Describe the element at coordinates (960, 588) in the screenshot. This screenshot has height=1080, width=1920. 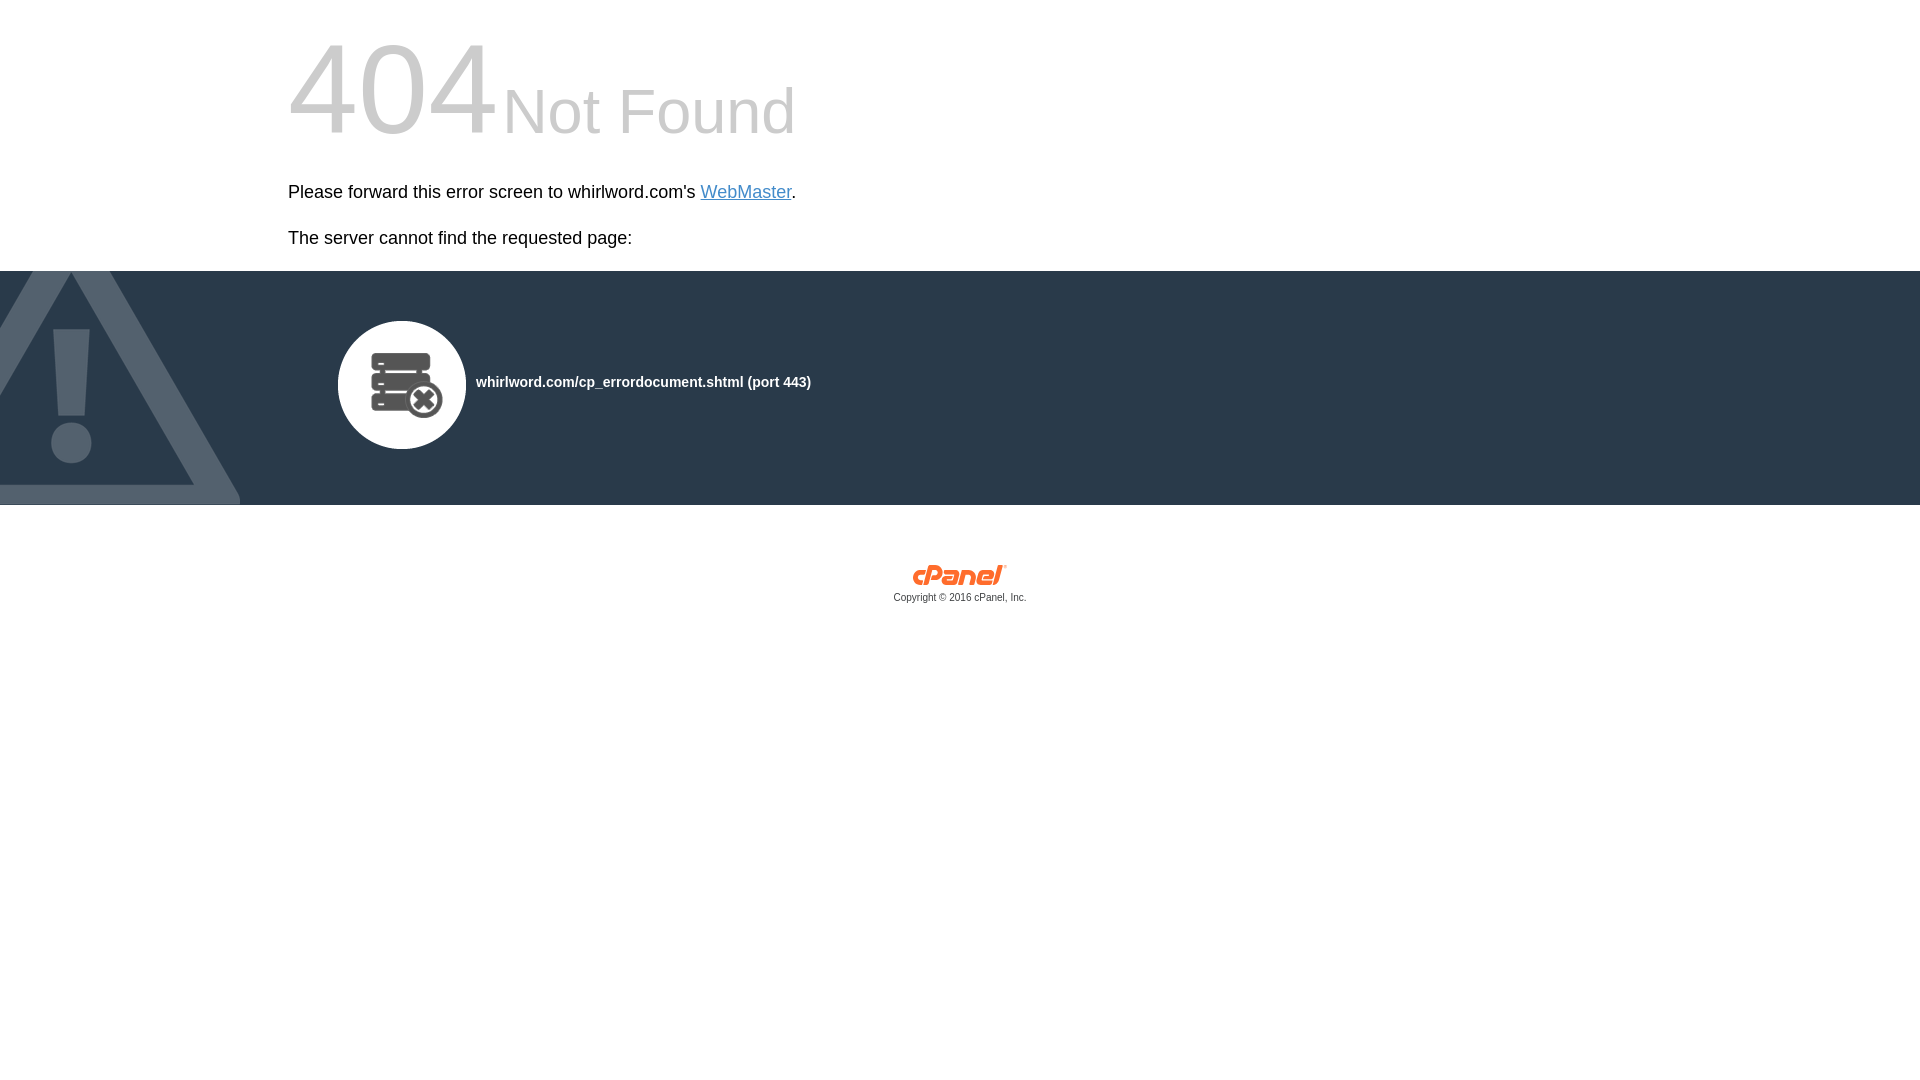
I see `cPanel, Inc.` at that location.